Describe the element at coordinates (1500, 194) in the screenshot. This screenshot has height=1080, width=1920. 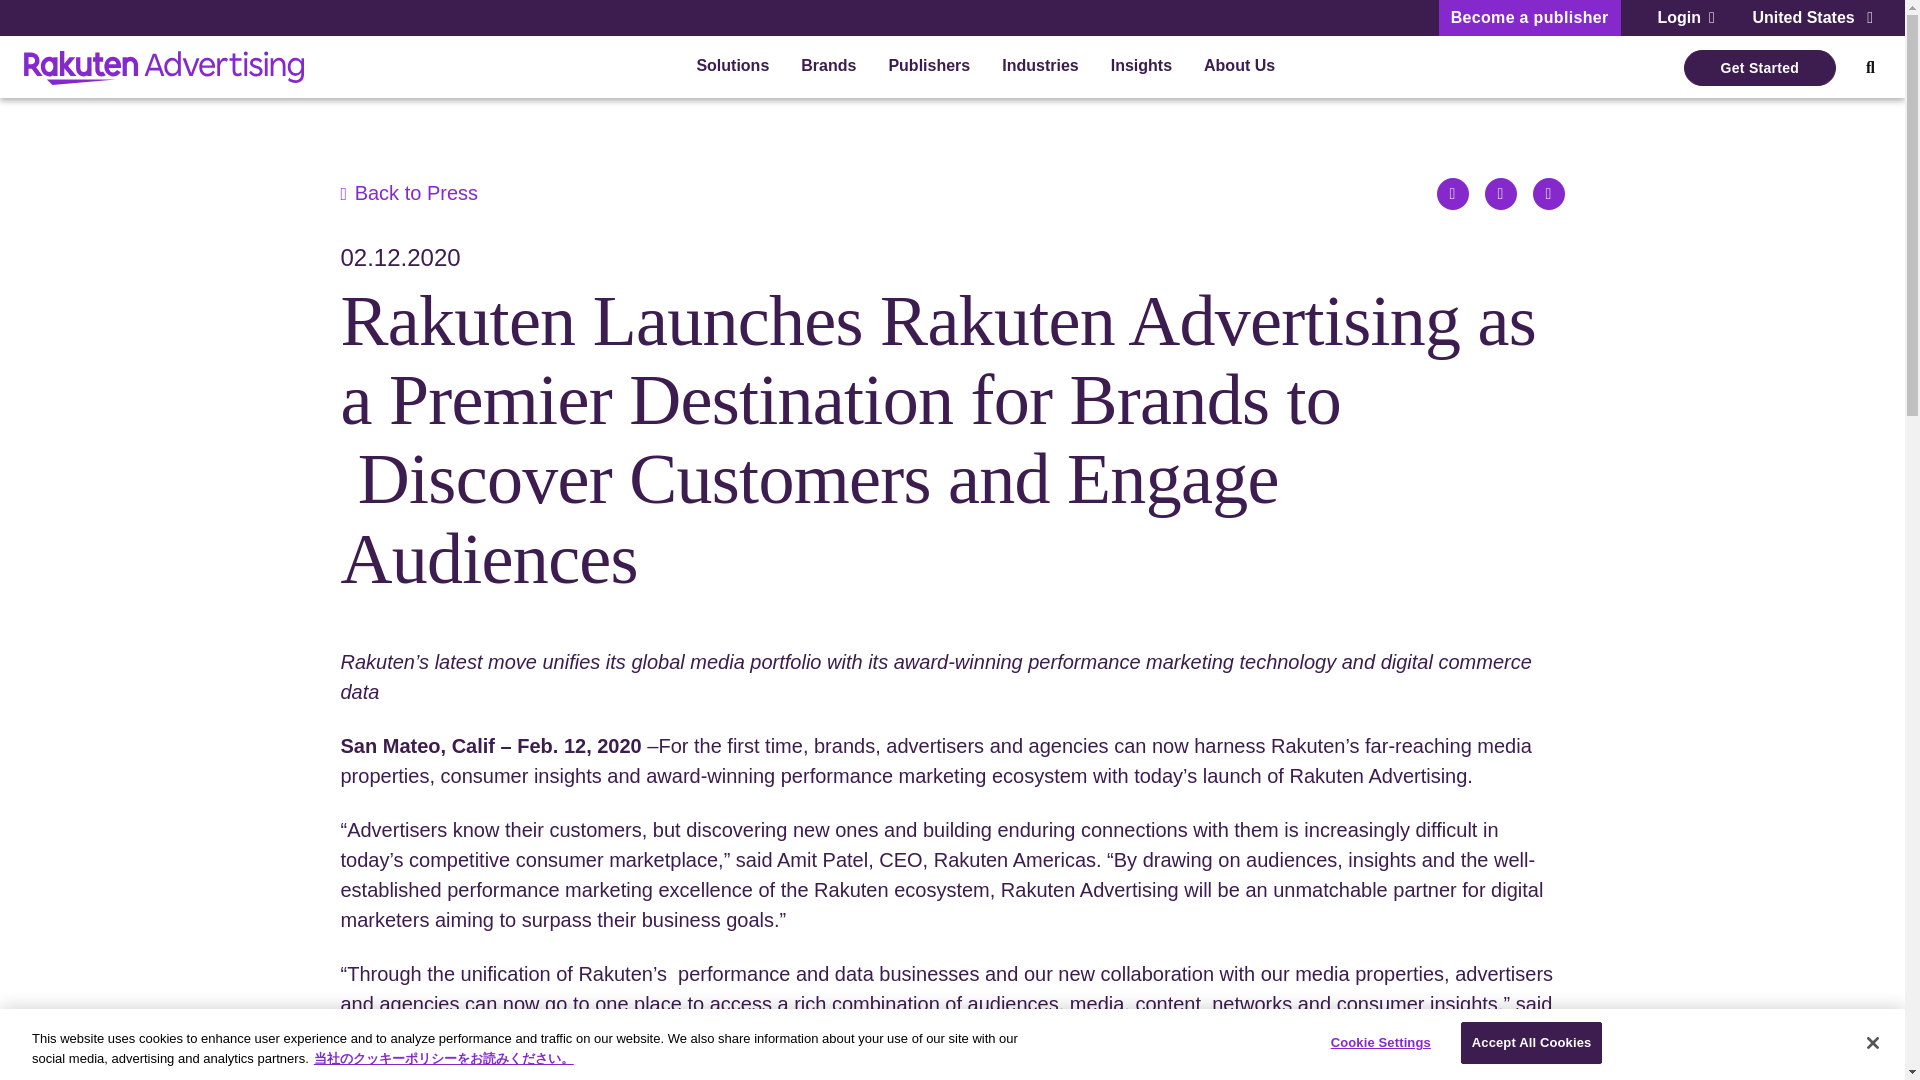
I see `Visit us on Twitter` at that location.